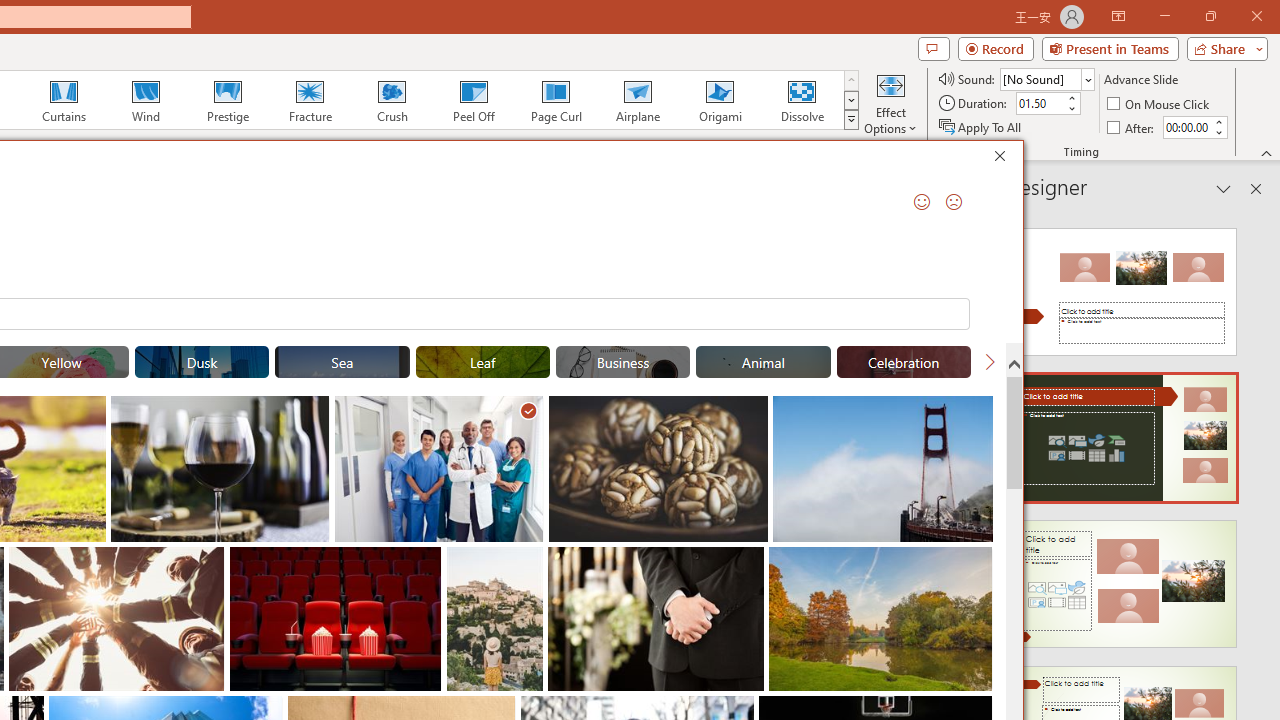 The image size is (1280, 720). Describe the element at coordinates (852, 119) in the screenshot. I see `Class: NetUIImage` at that location.